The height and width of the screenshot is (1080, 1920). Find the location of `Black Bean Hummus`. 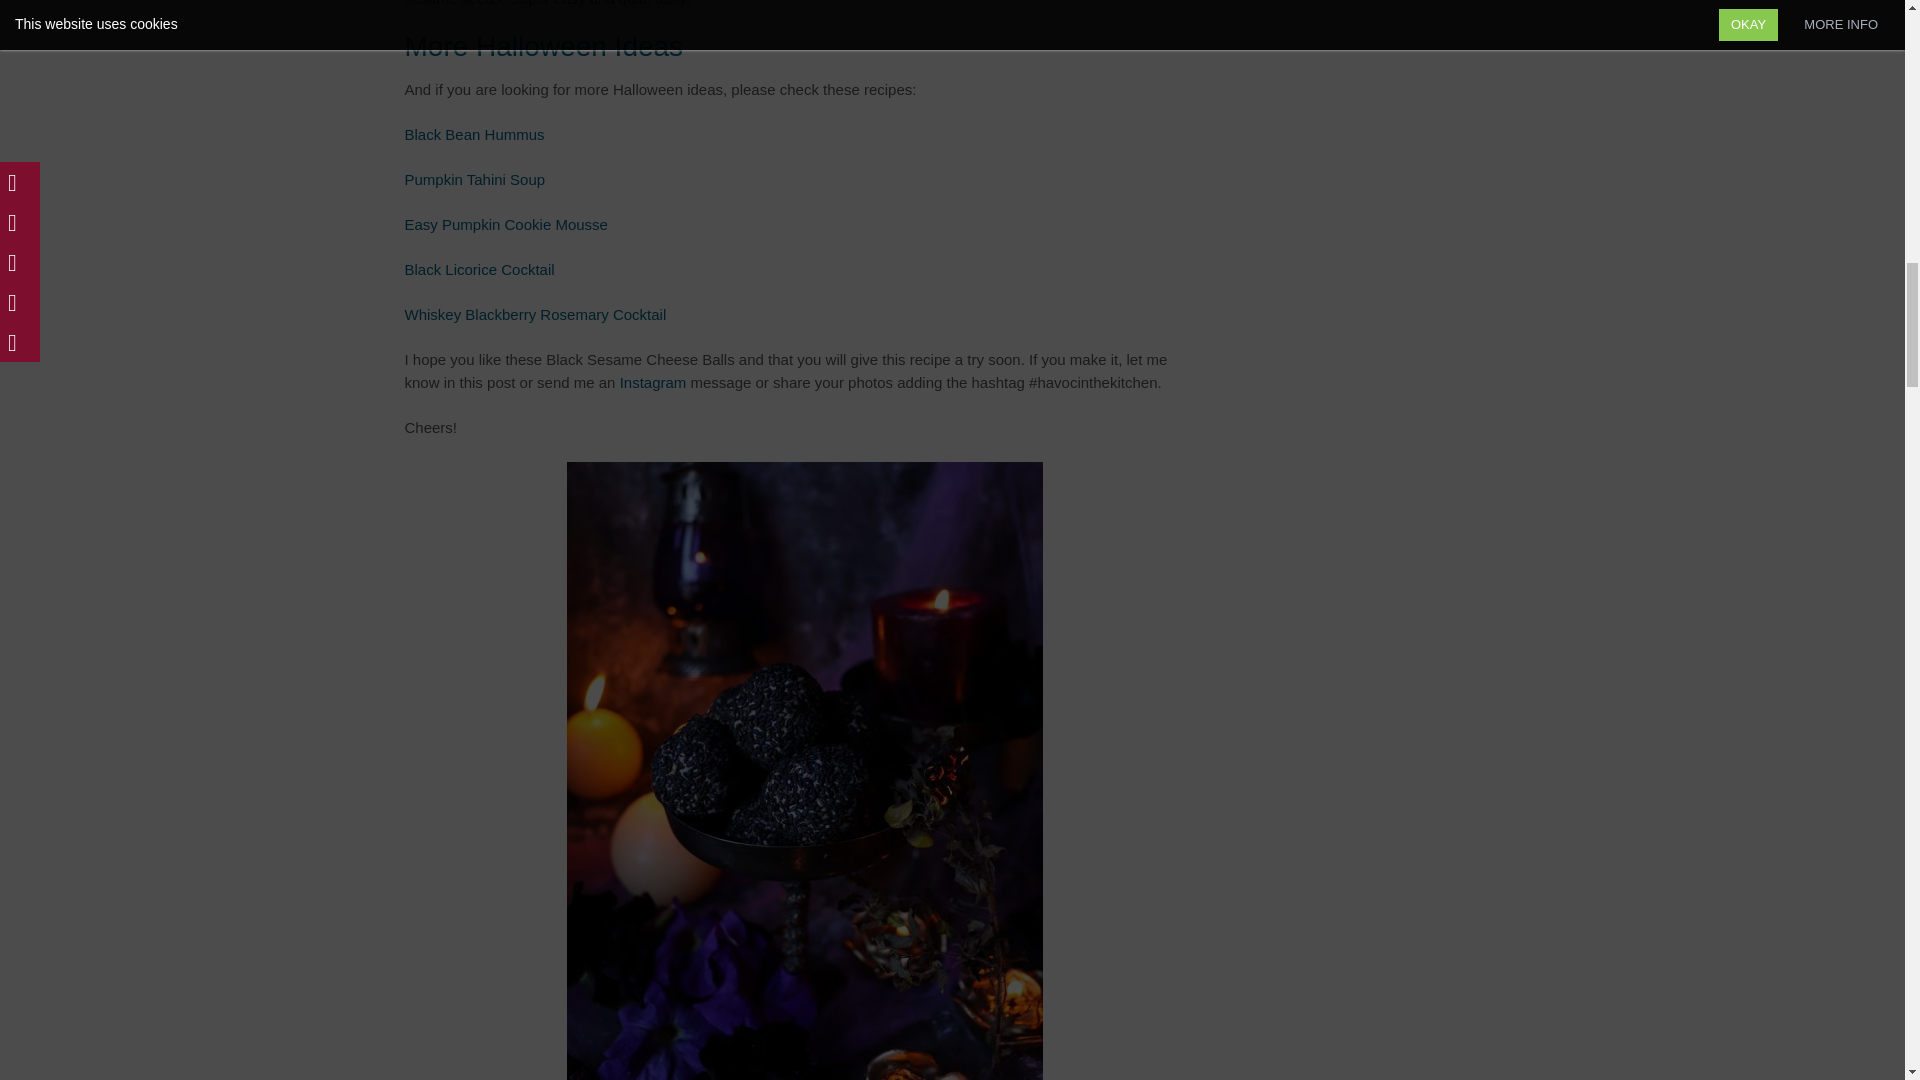

Black Bean Hummus is located at coordinates (473, 134).